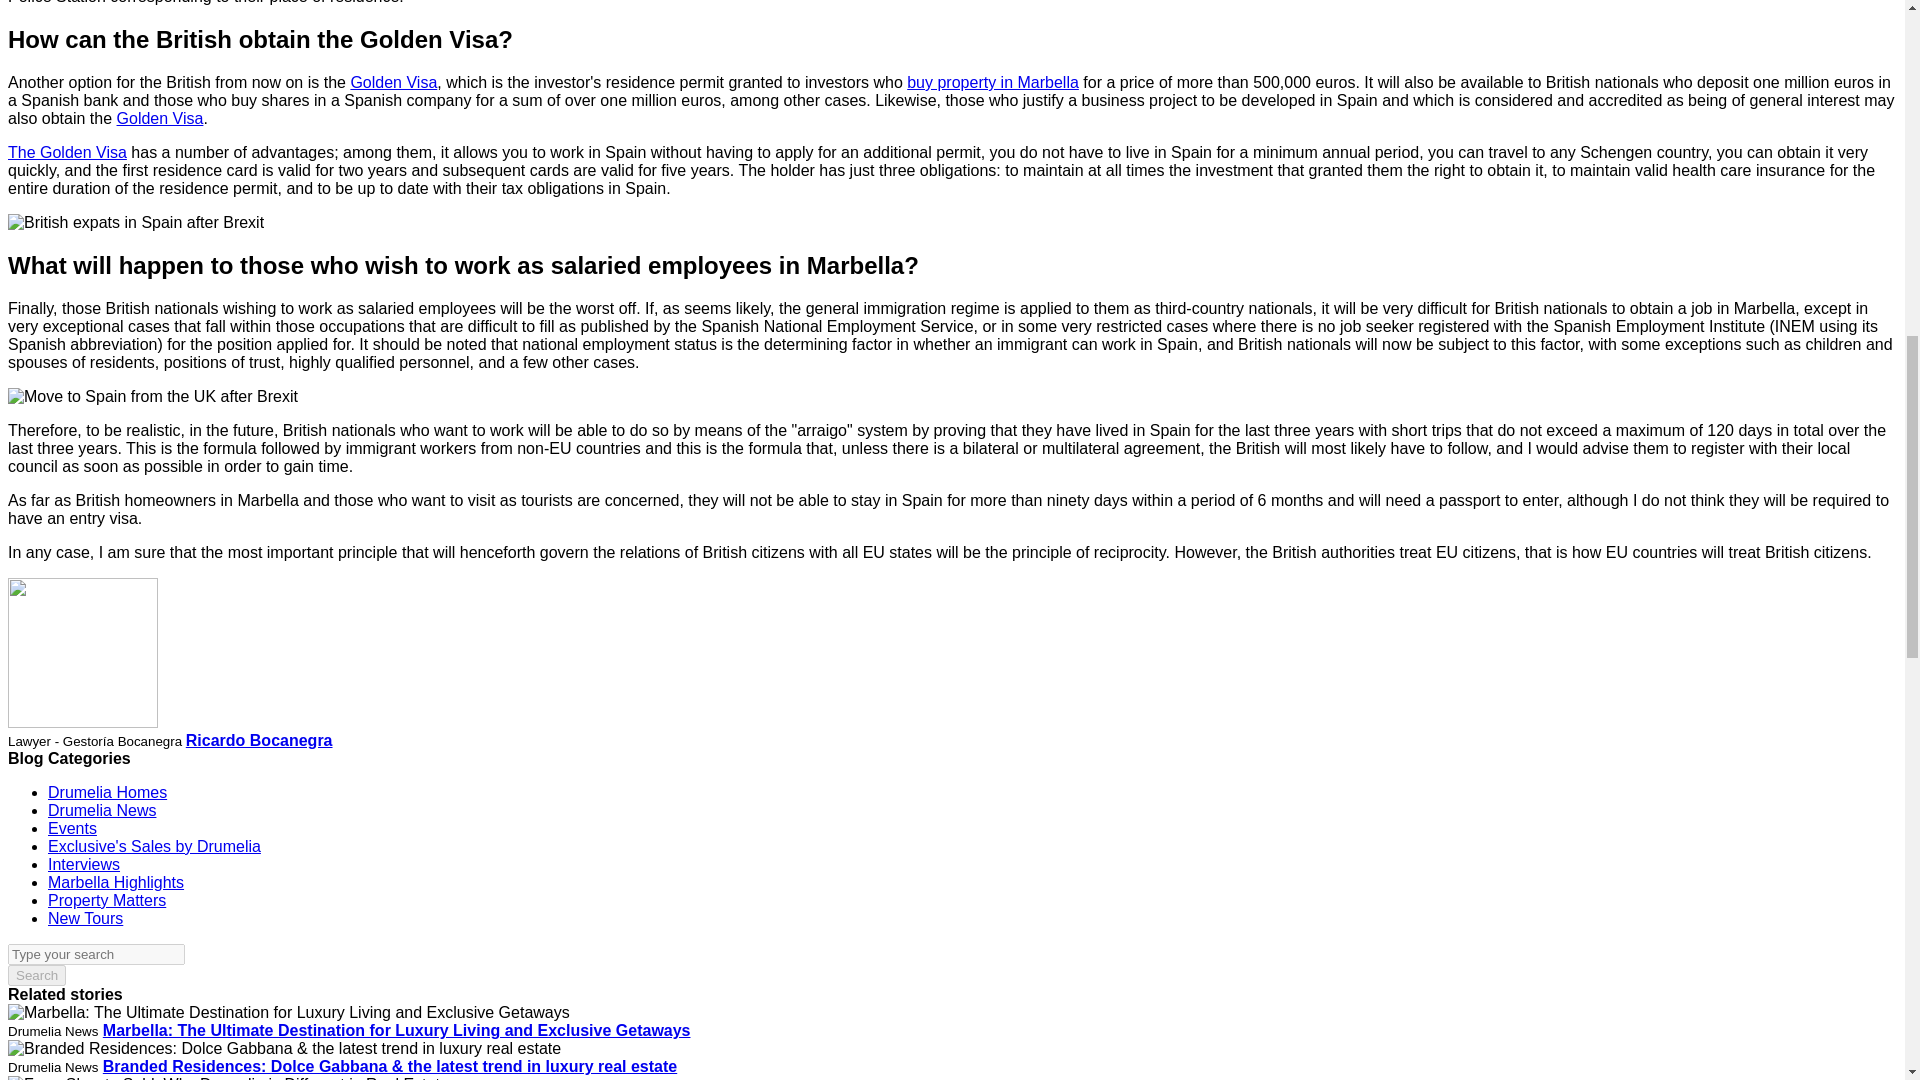 This screenshot has width=1920, height=1080. I want to click on Ricardo Bocanegra, so click(259, 740).